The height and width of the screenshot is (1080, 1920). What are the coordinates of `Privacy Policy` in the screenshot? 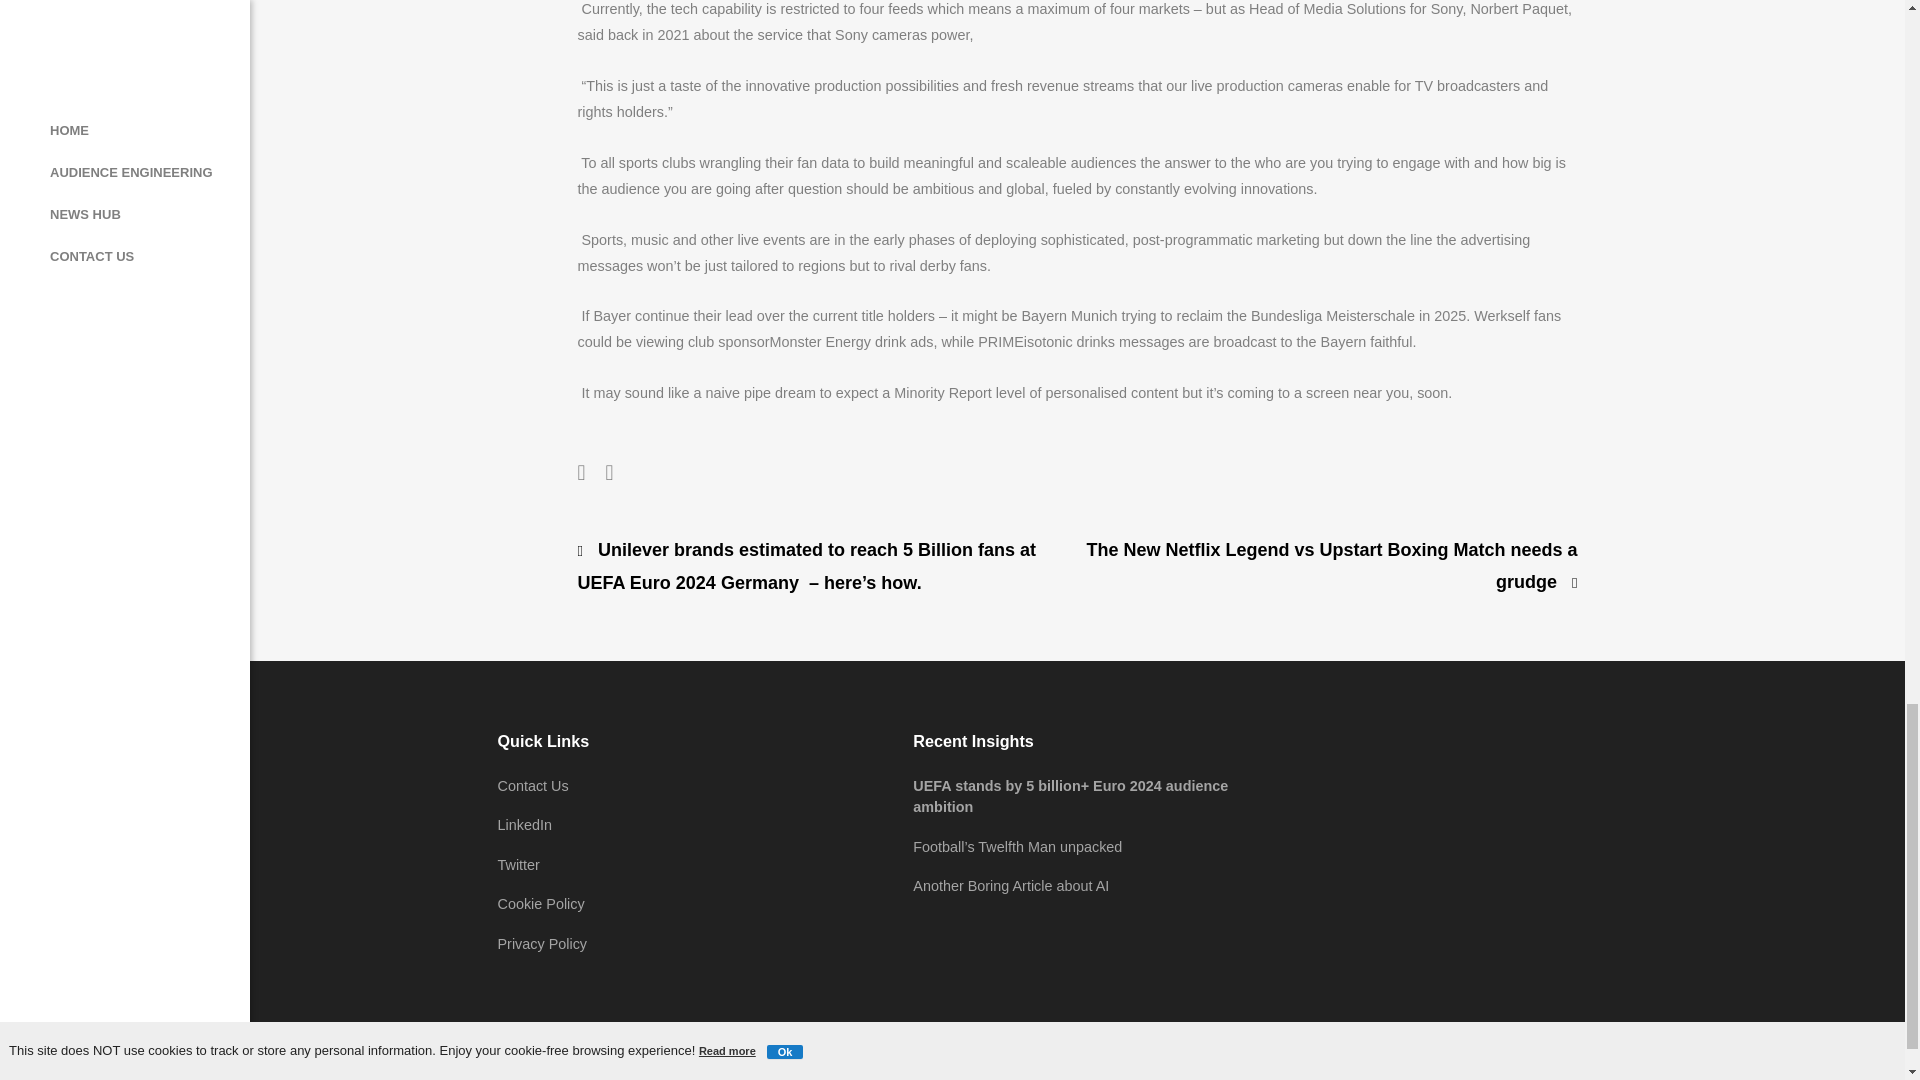 It's located at (542, 944).